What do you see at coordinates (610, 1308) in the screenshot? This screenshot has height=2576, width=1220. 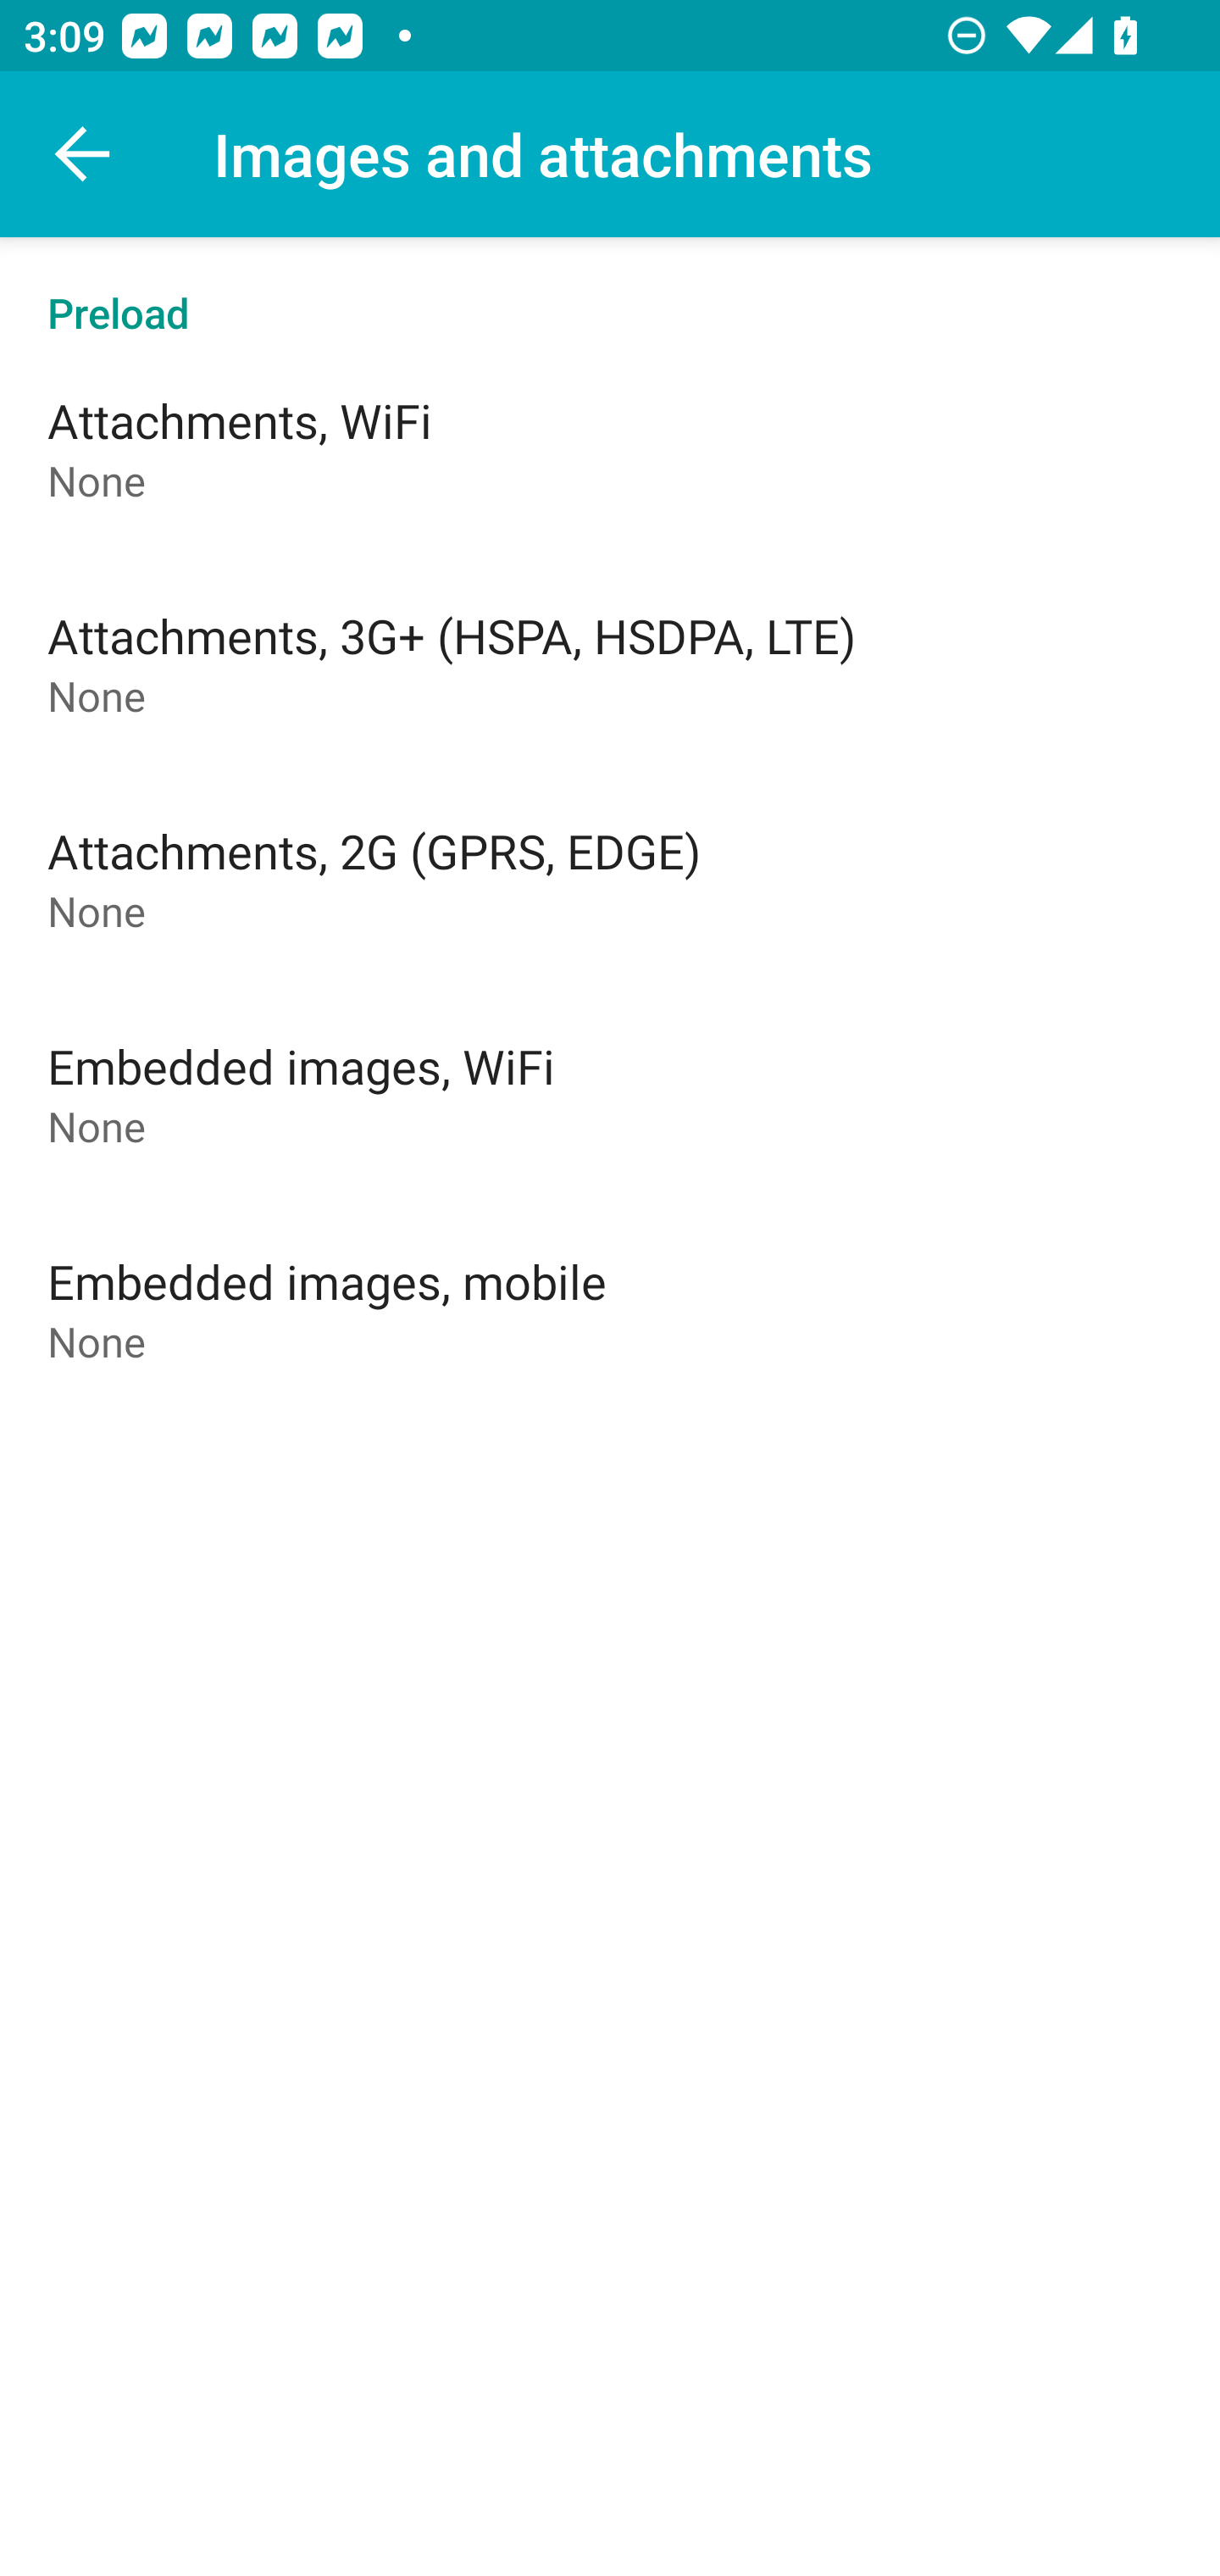 I see `Embedded images, mobile None` at bounding box center [610, 1308].